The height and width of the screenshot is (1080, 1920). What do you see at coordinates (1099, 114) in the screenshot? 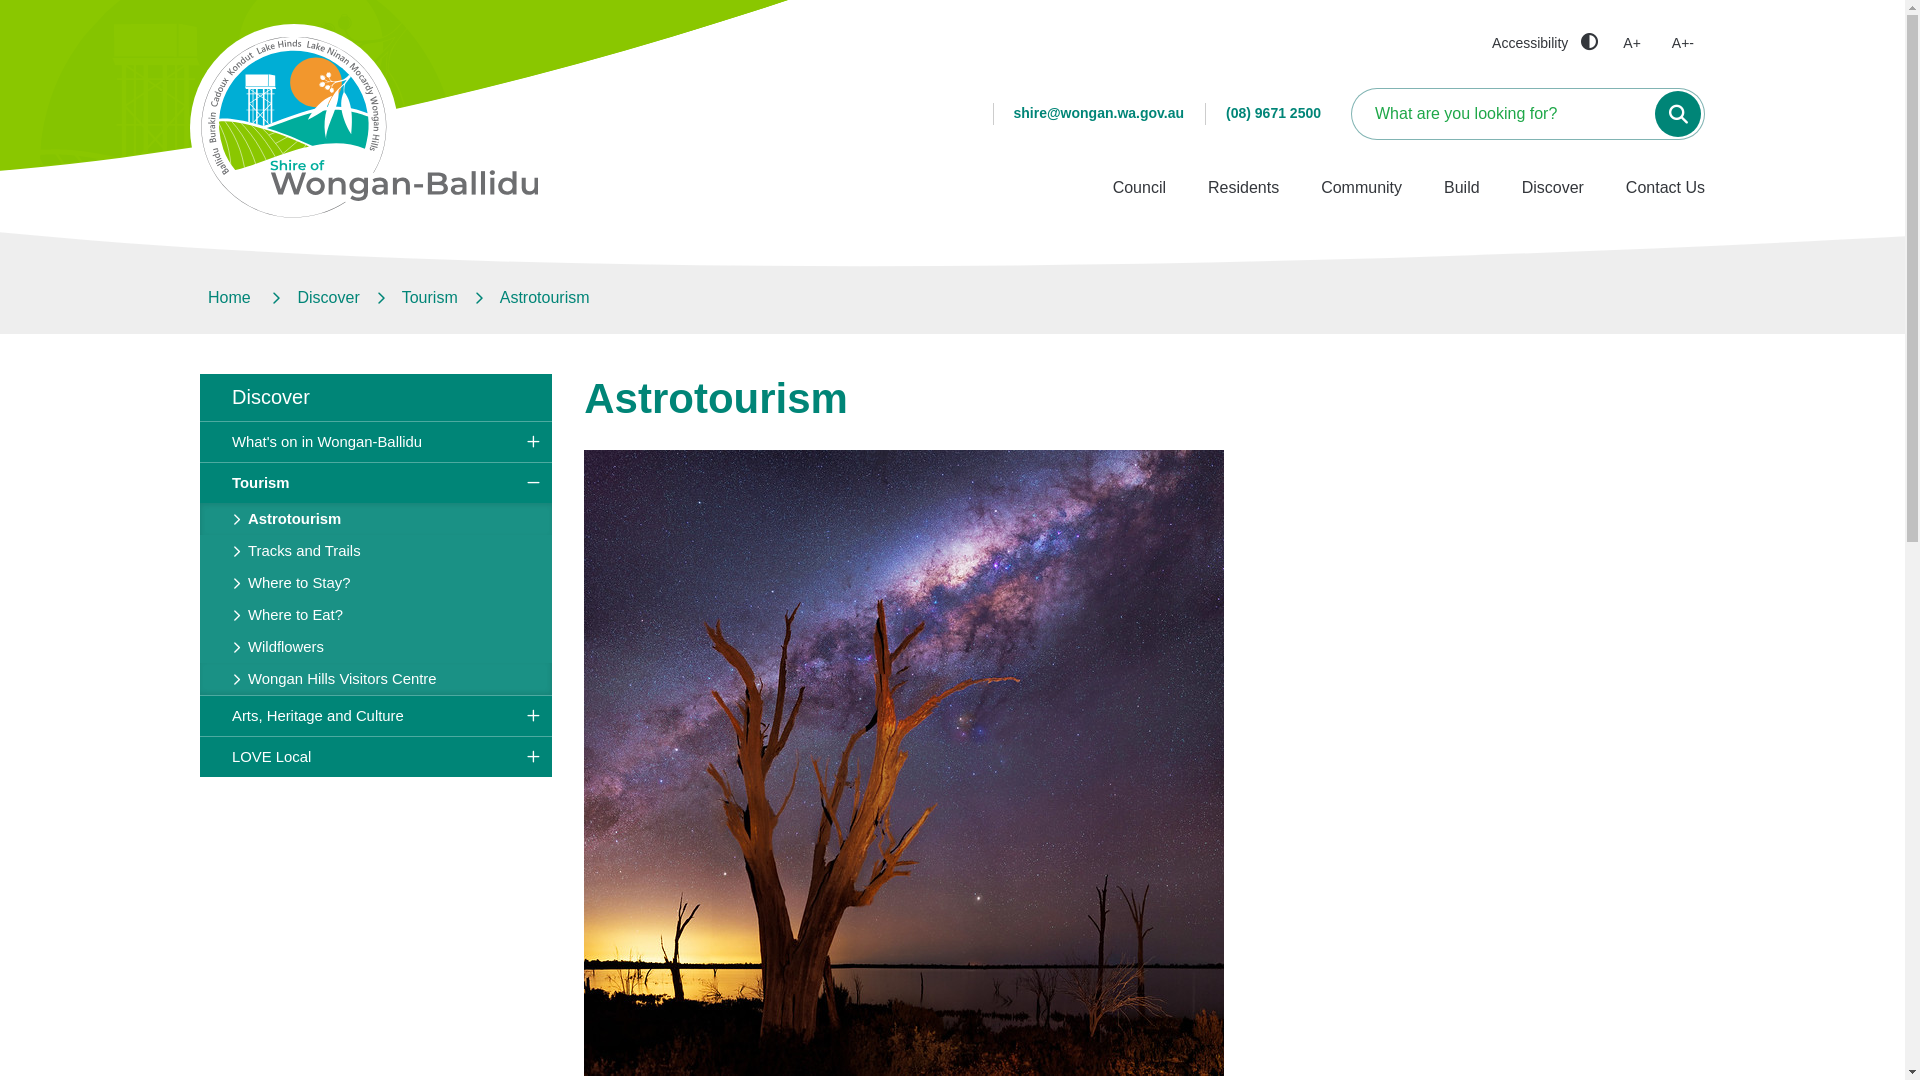
I see `shire@wongan.wa.gov.au` at bounding box center [1099, 114].